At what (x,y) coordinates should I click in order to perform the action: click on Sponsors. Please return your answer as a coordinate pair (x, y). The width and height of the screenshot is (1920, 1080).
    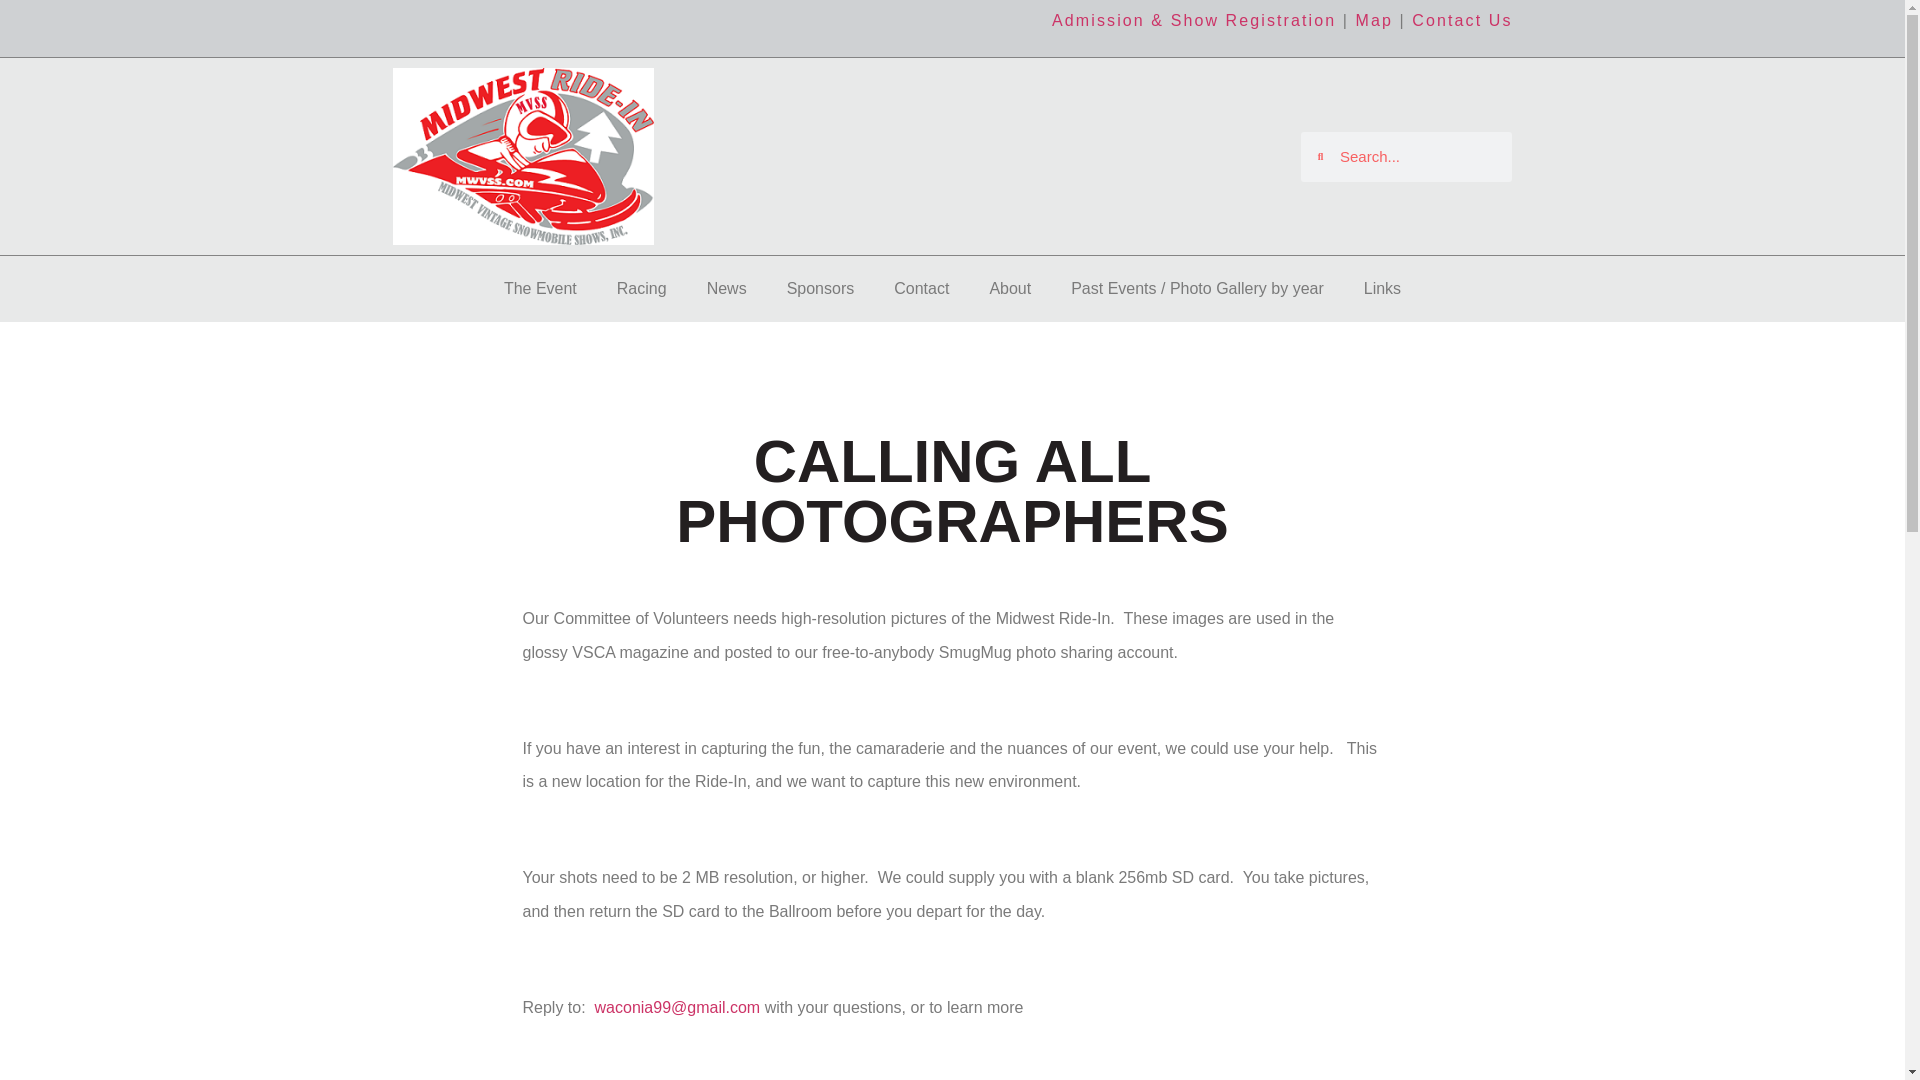
    Looking at the image, I should click on (820, 288).